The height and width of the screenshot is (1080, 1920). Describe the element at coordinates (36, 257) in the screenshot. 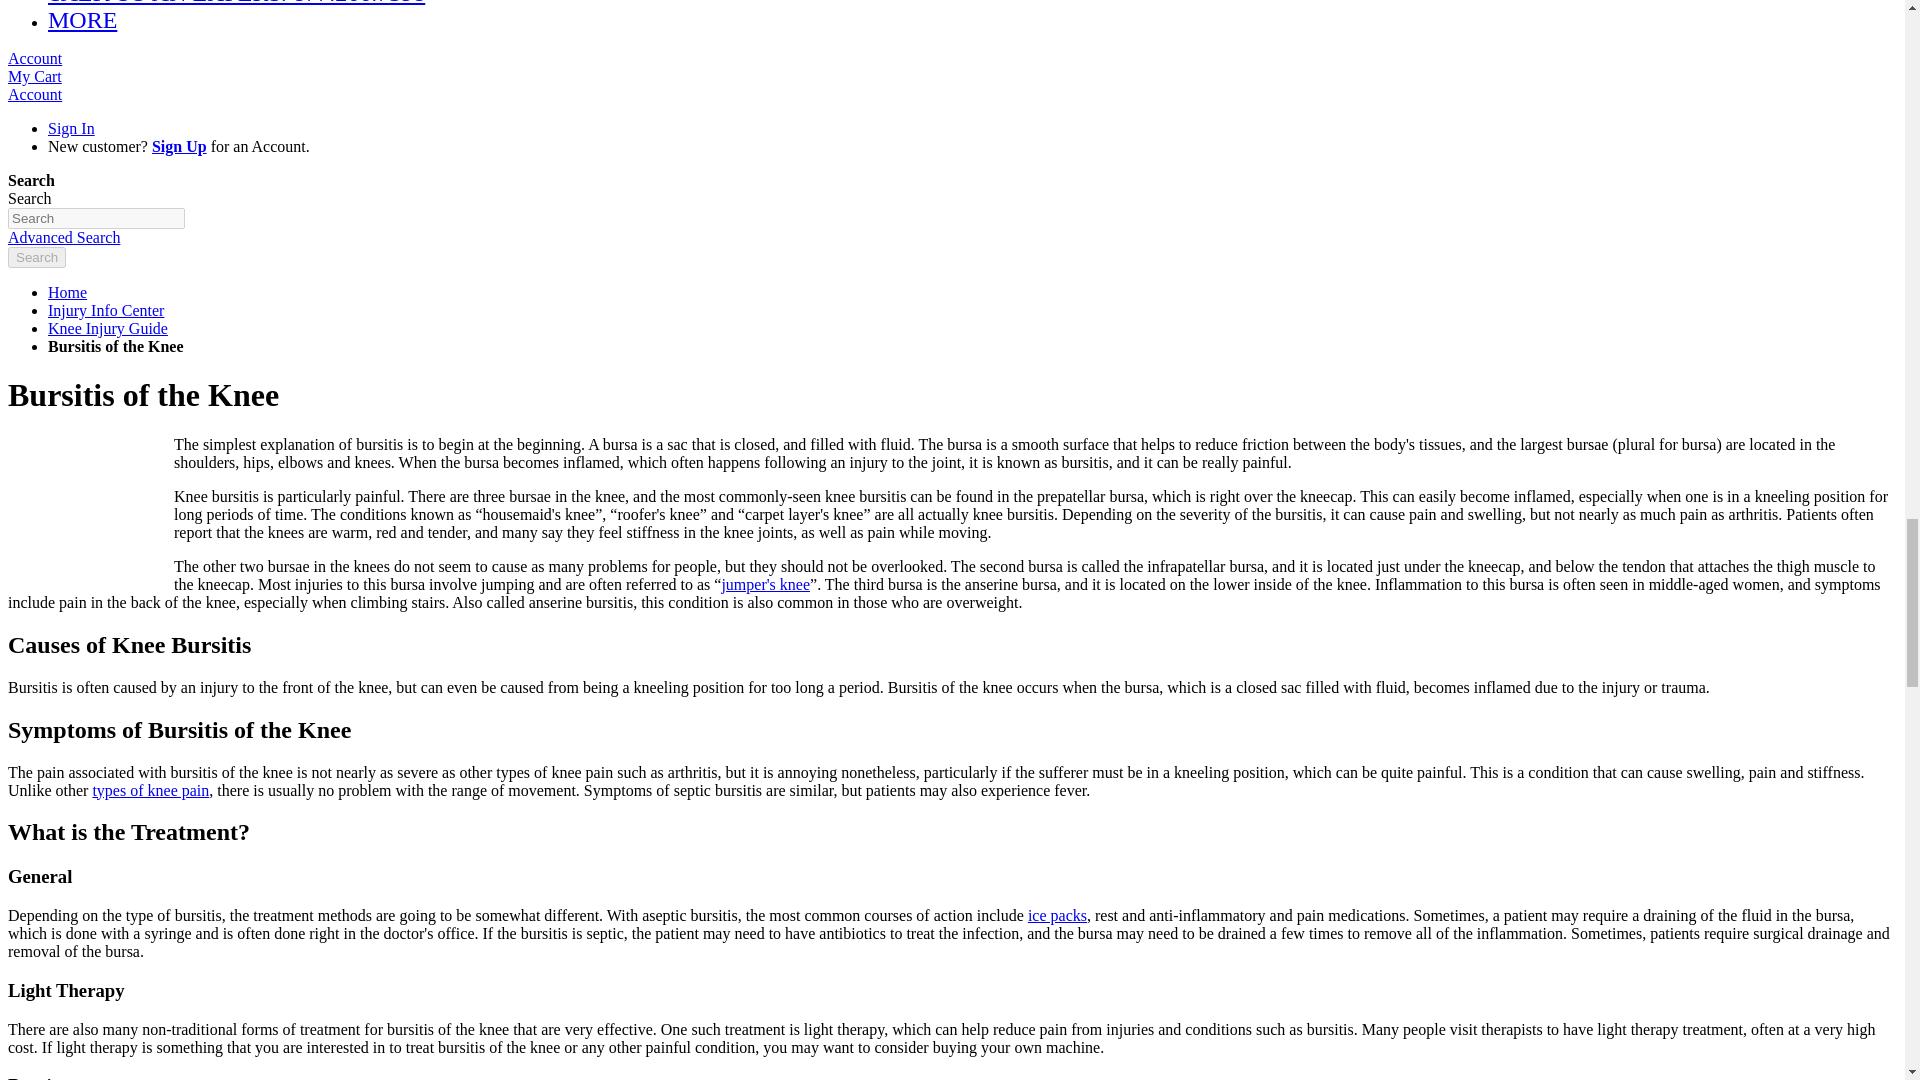

I see `Search` at that location.